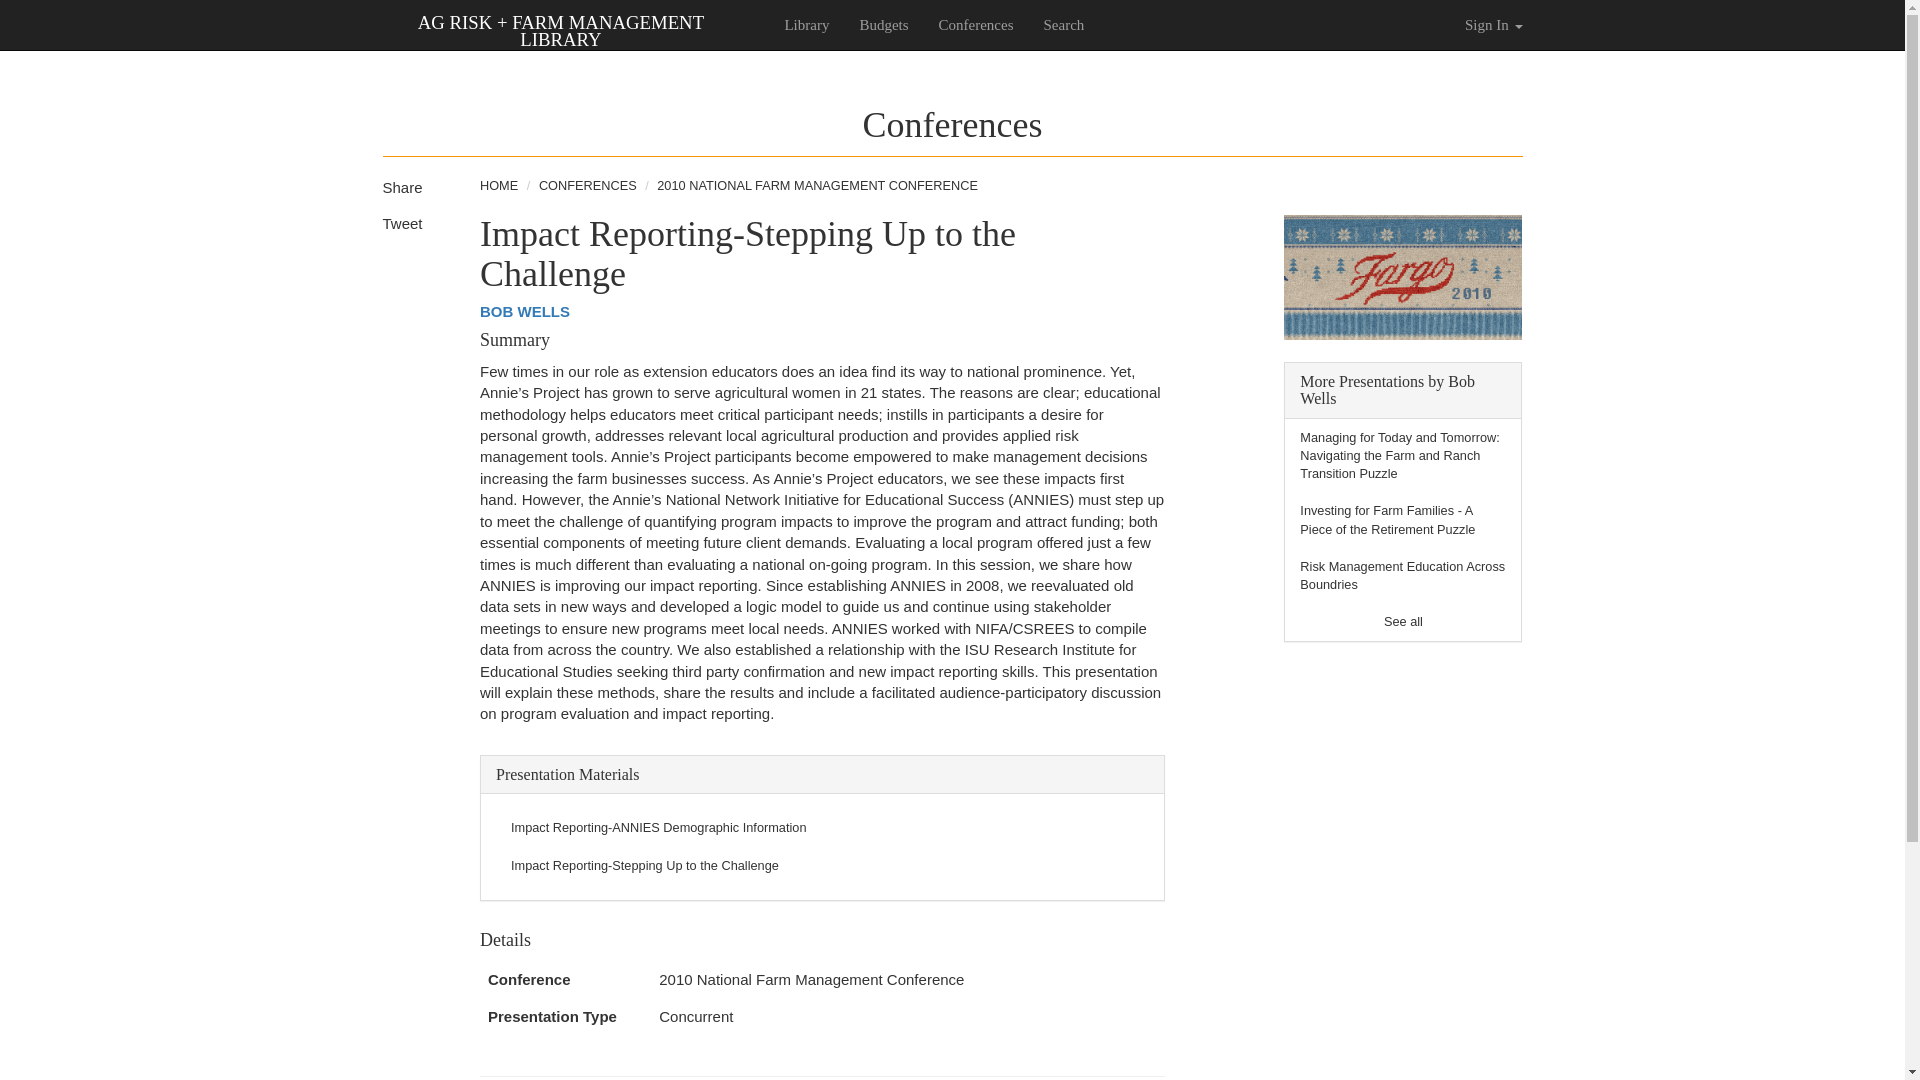 This screenshot has height=1080, width=1920. Describe the element at coordinates (525, 311) in the screenshot. I see `BOB WELLS` at that location.